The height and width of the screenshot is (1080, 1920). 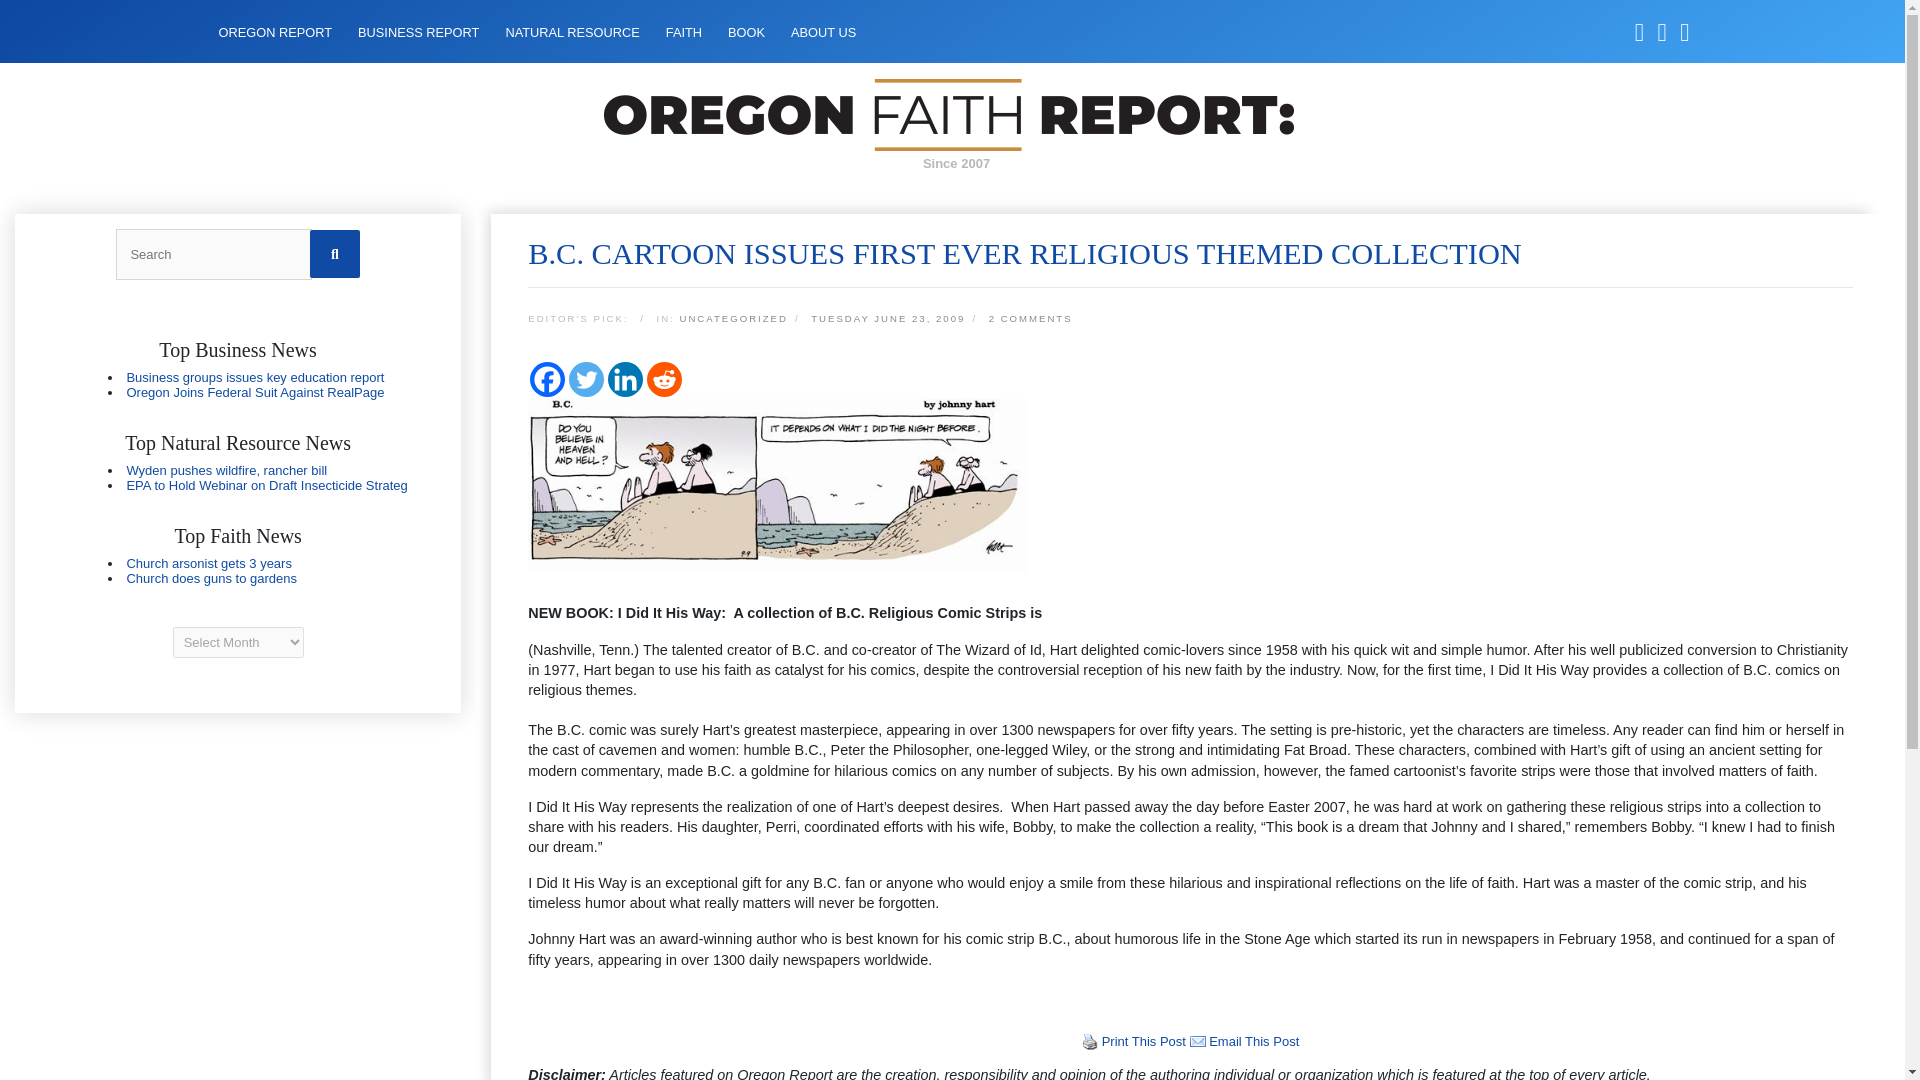 I want to click on Print This Post, so click(x=1090, y=1041).